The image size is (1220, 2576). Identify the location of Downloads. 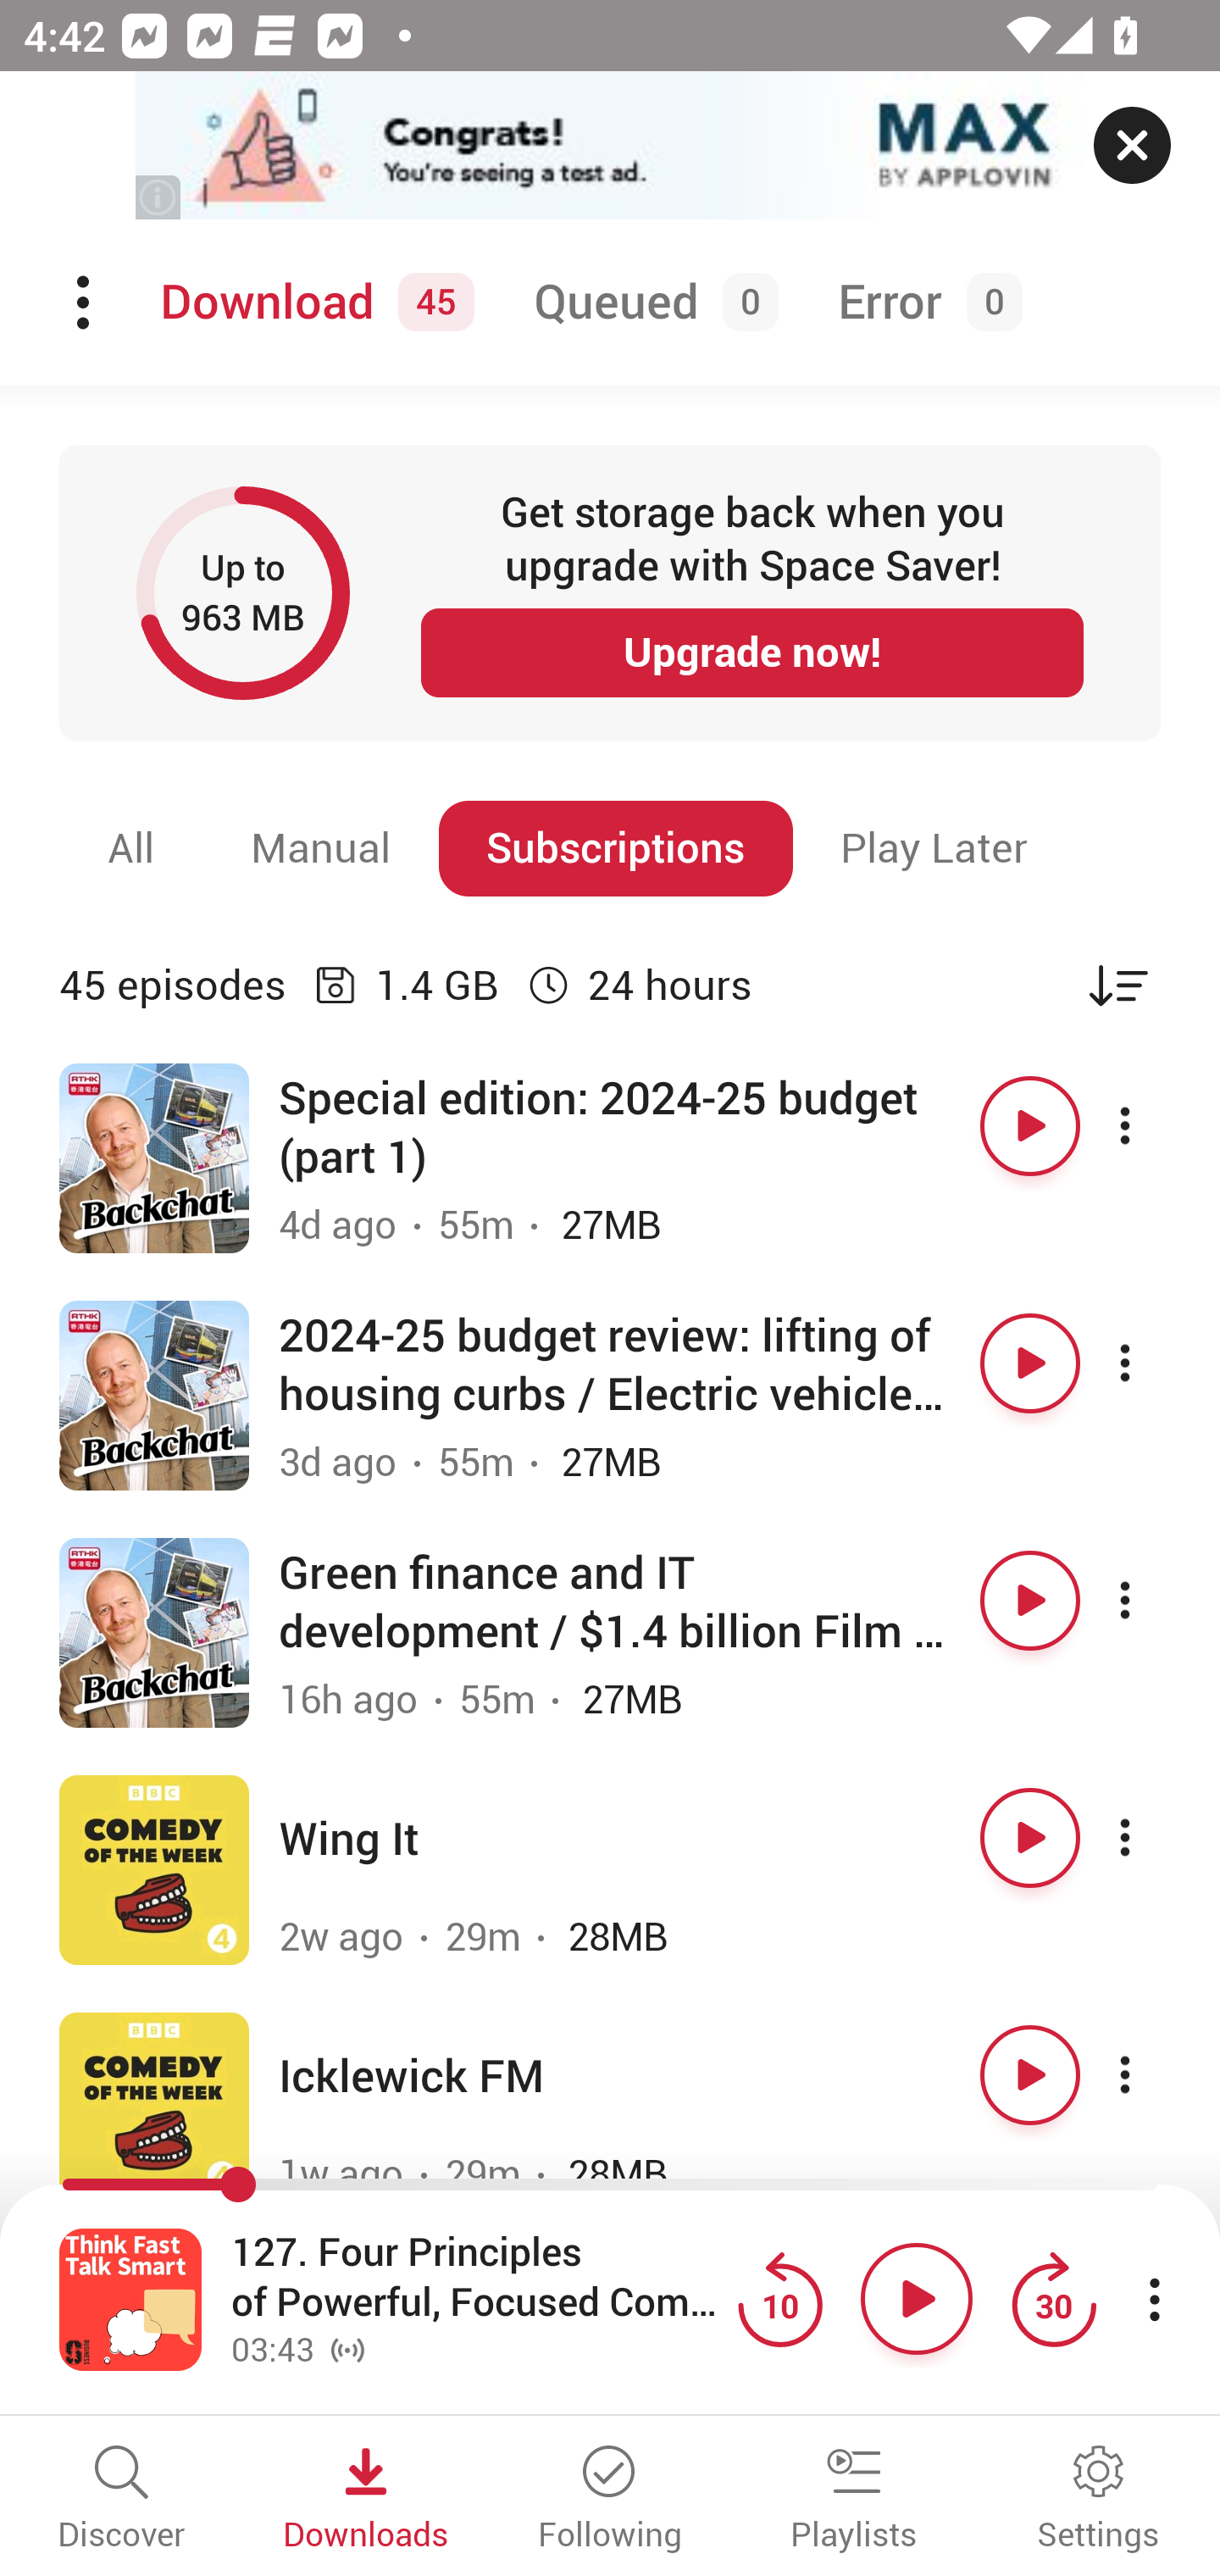
(366, 2500).